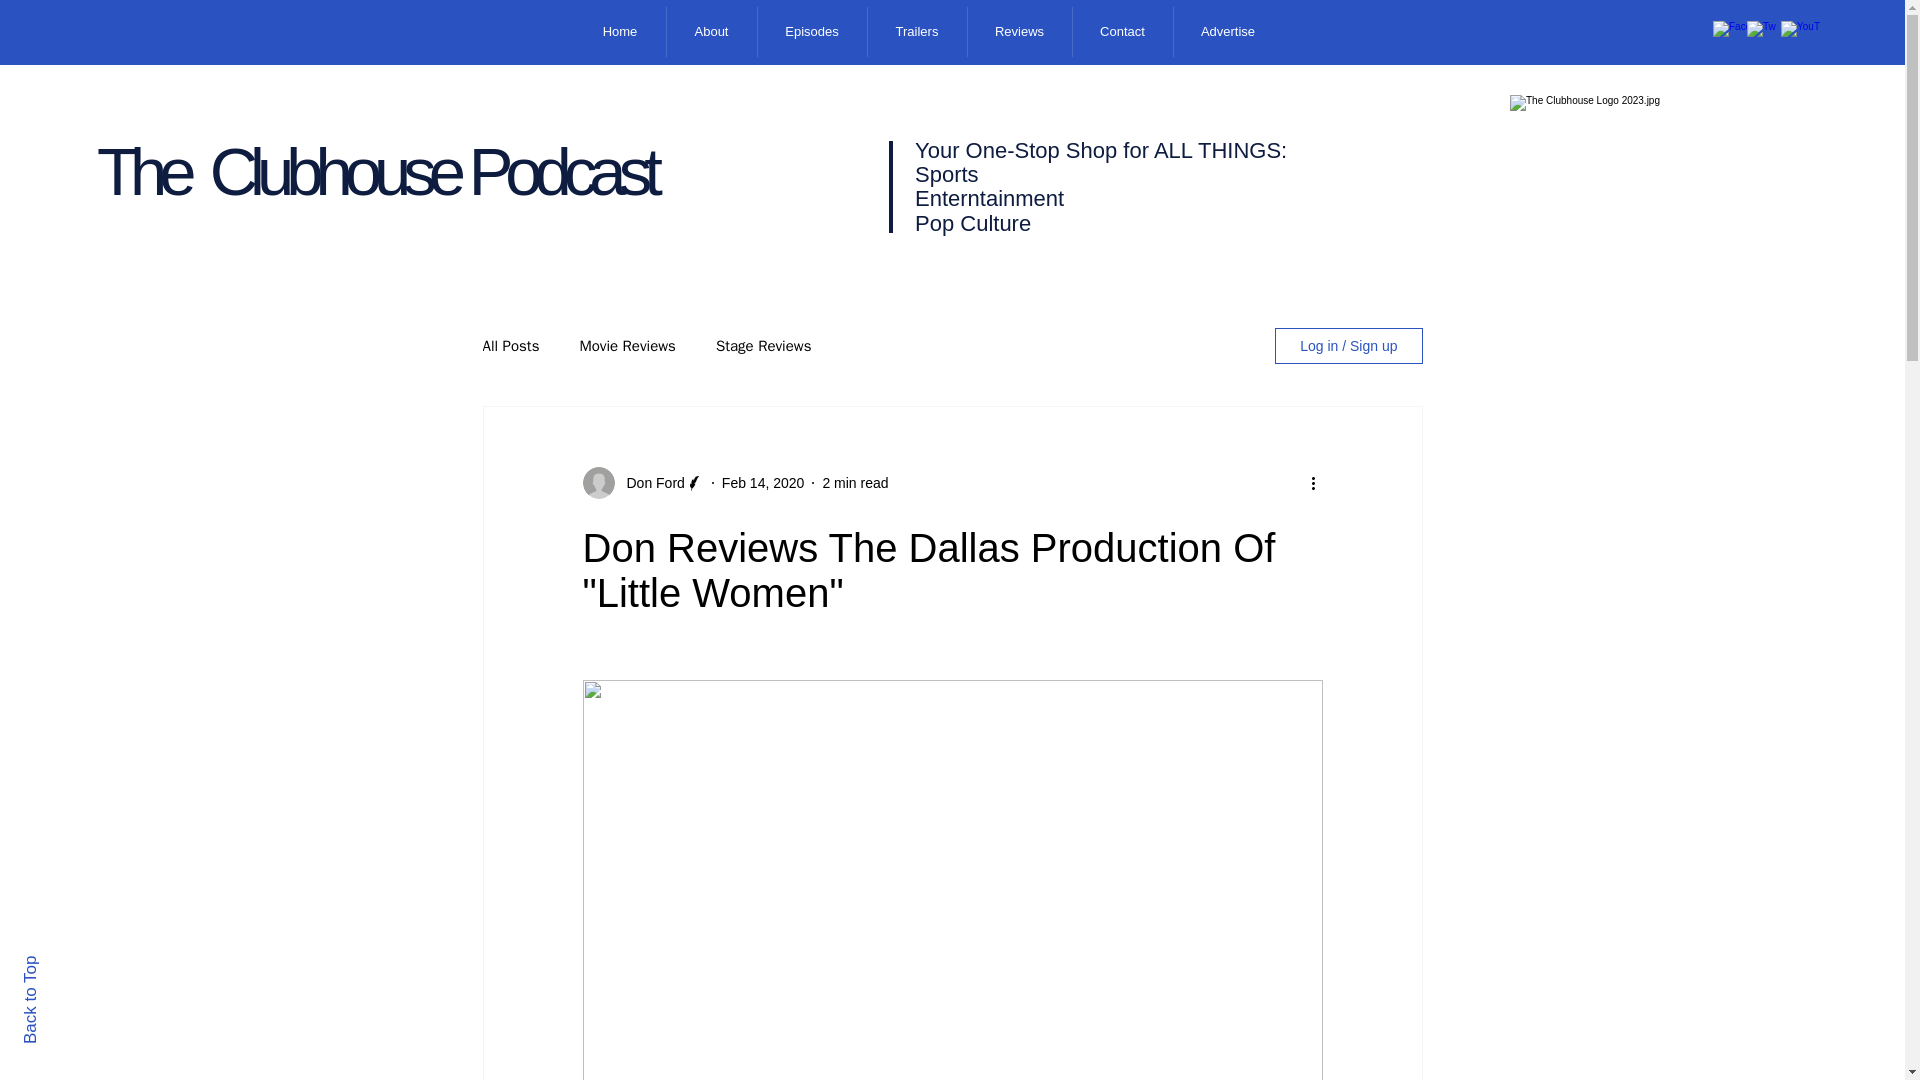  I want to click on Trailers, so click(915, 32).